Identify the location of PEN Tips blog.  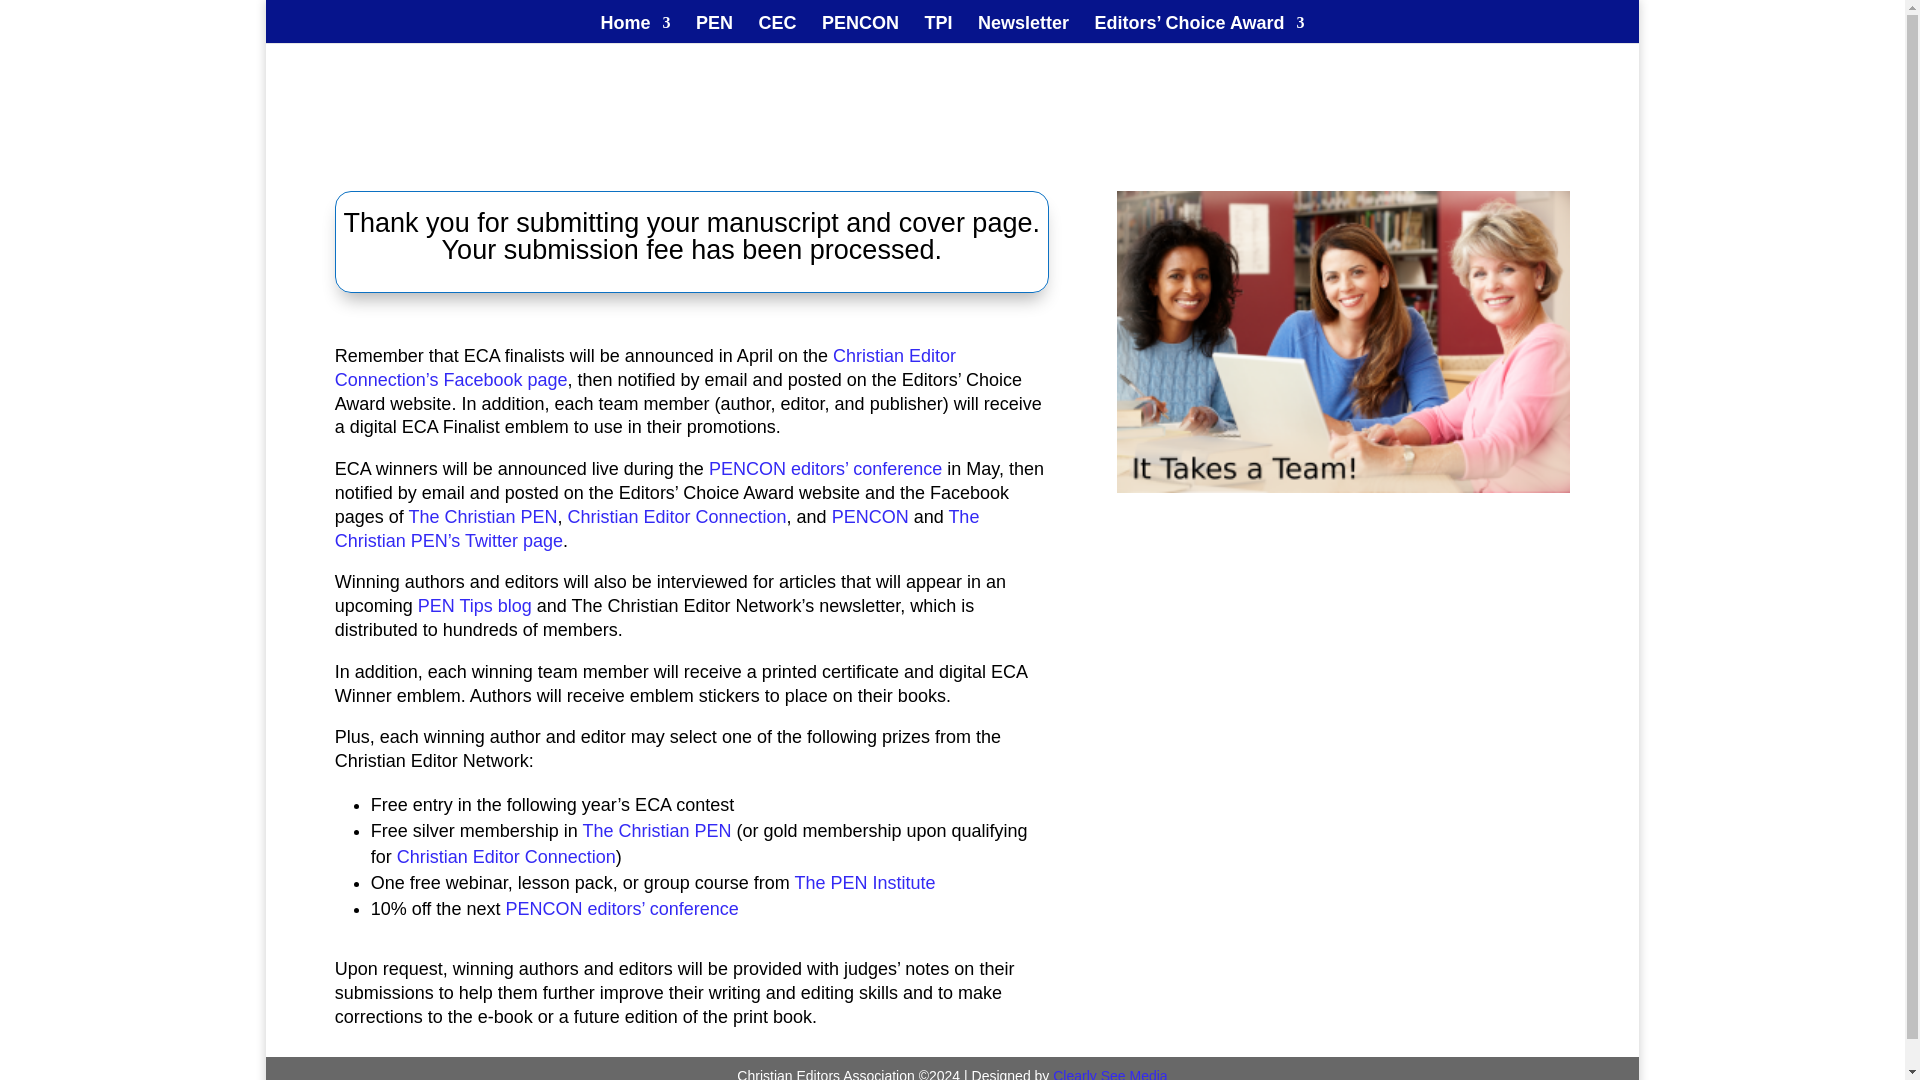
(474, 606).